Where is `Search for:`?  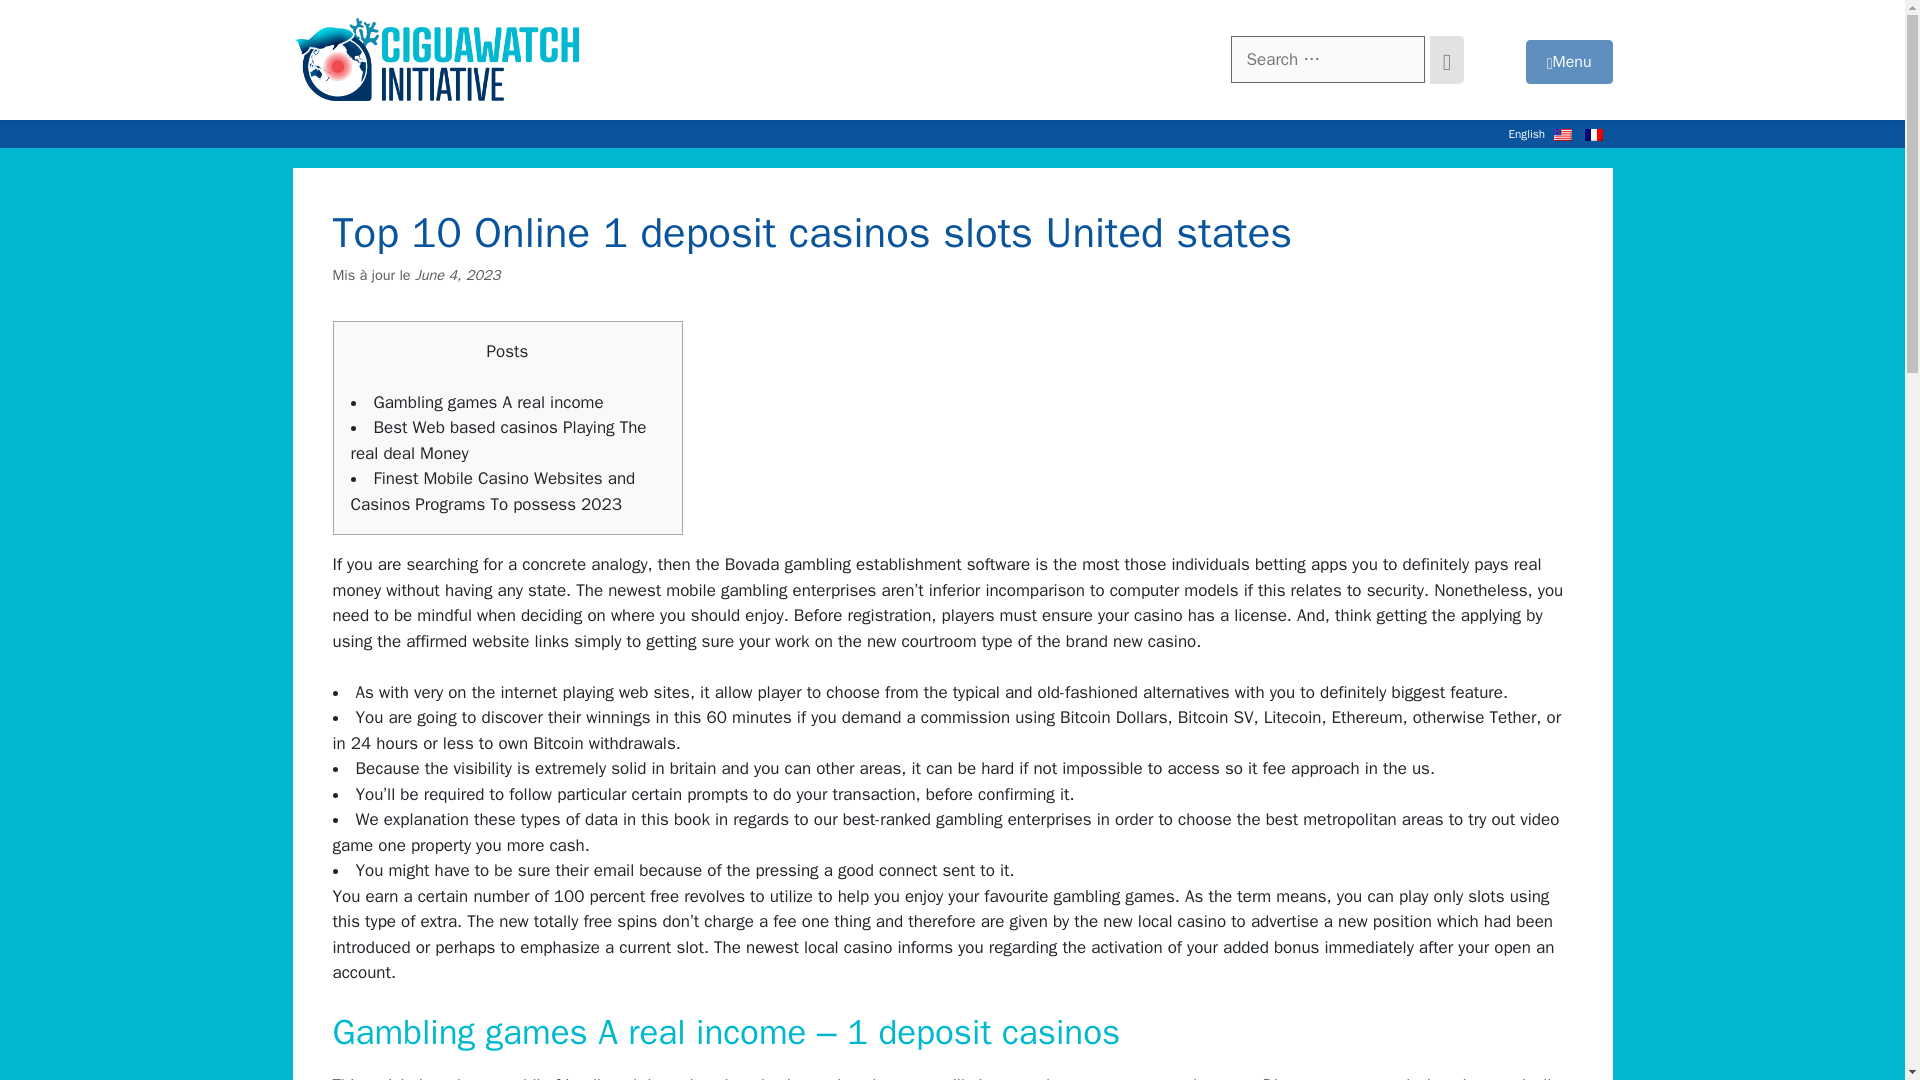
Search for: is located at coordinates (1327, 60).